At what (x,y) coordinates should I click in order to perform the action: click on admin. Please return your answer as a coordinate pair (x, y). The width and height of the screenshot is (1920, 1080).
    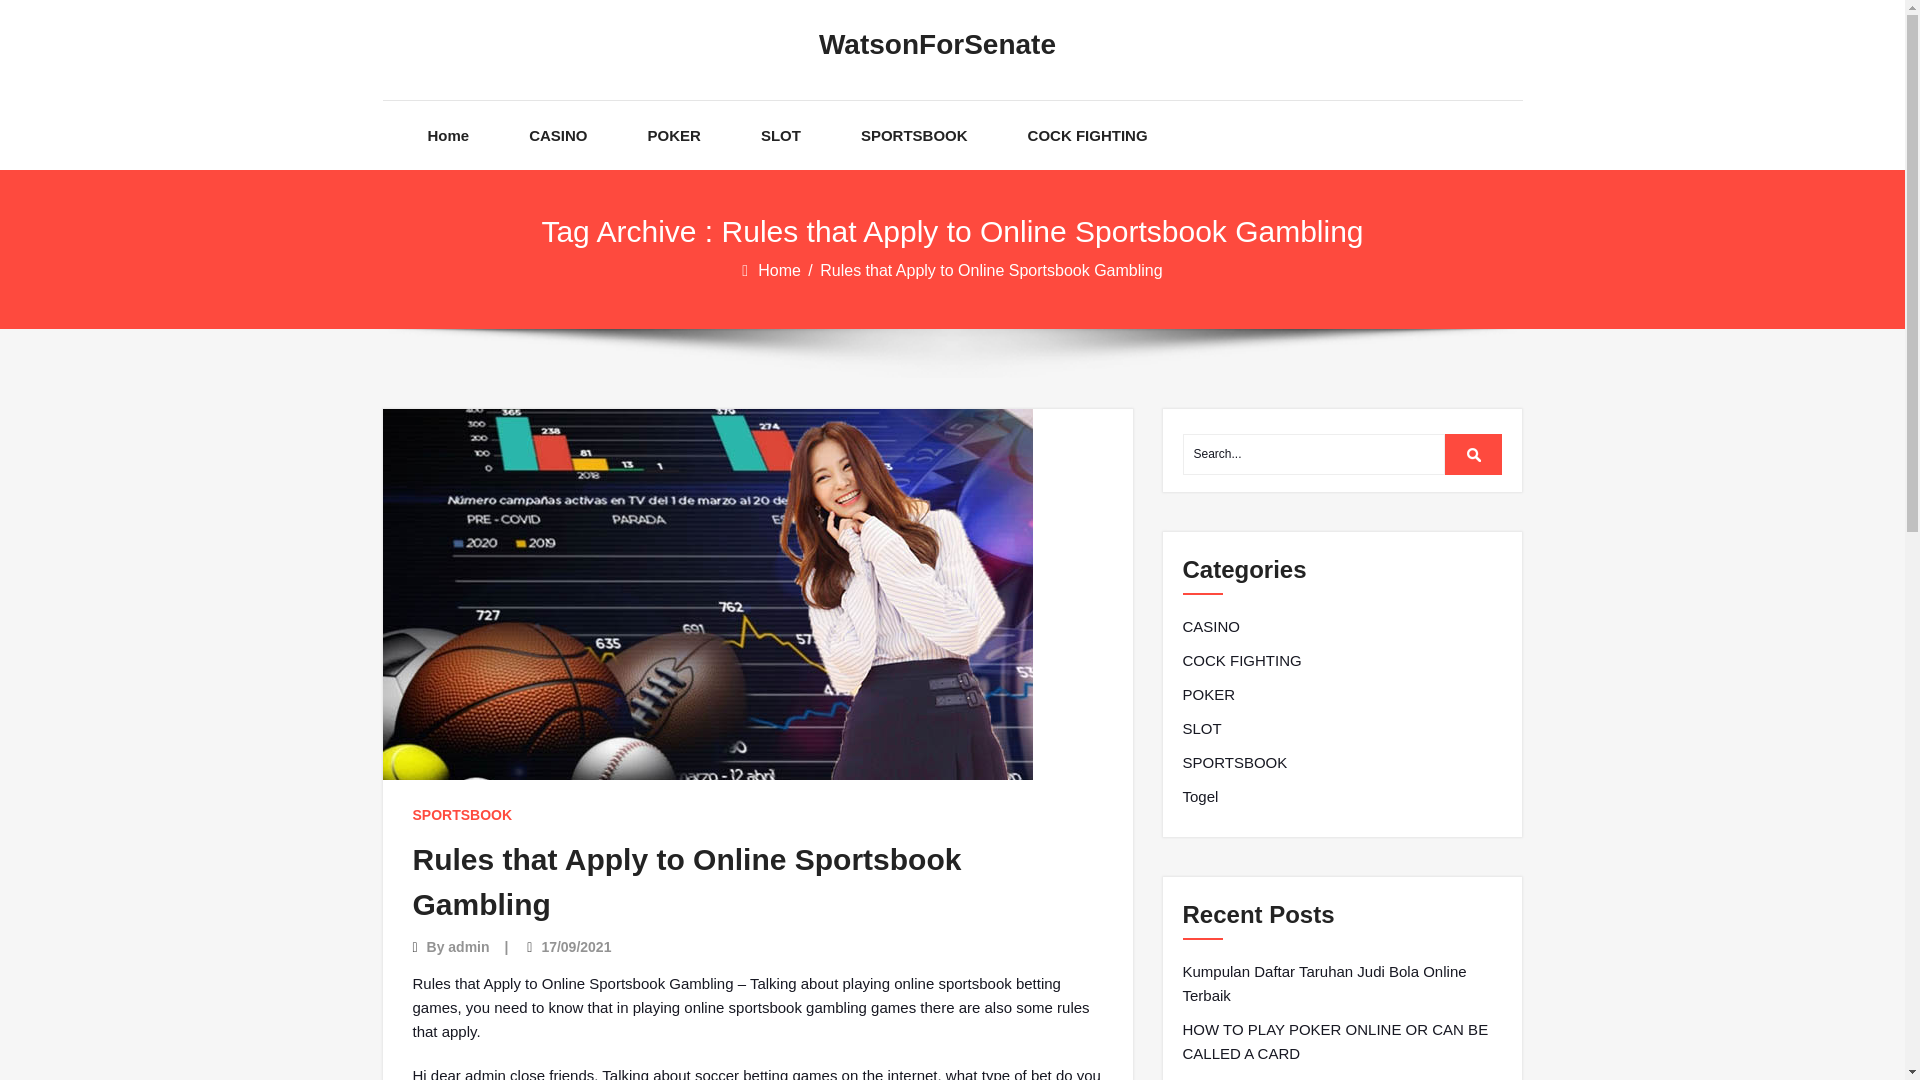
    Looking at the image, I should click on (468, 946).